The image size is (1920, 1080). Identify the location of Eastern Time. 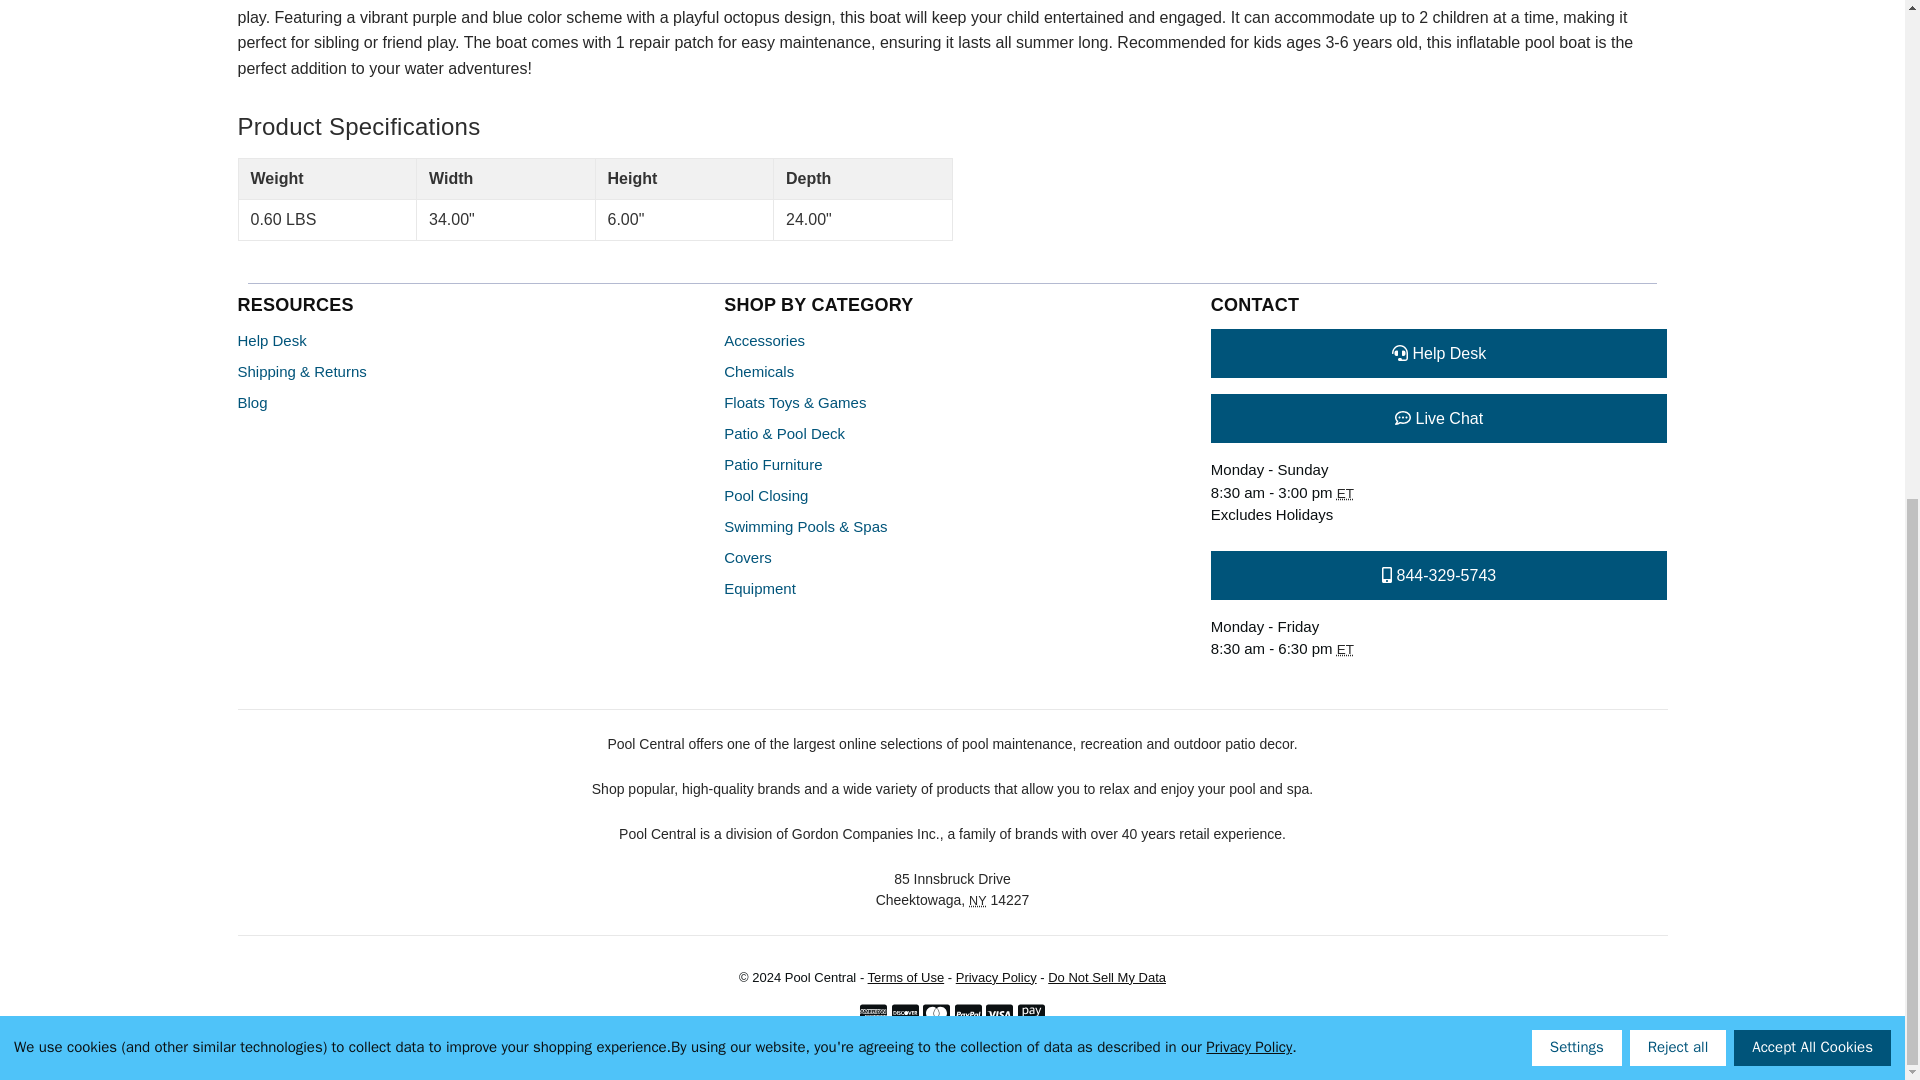
(1344, 494).